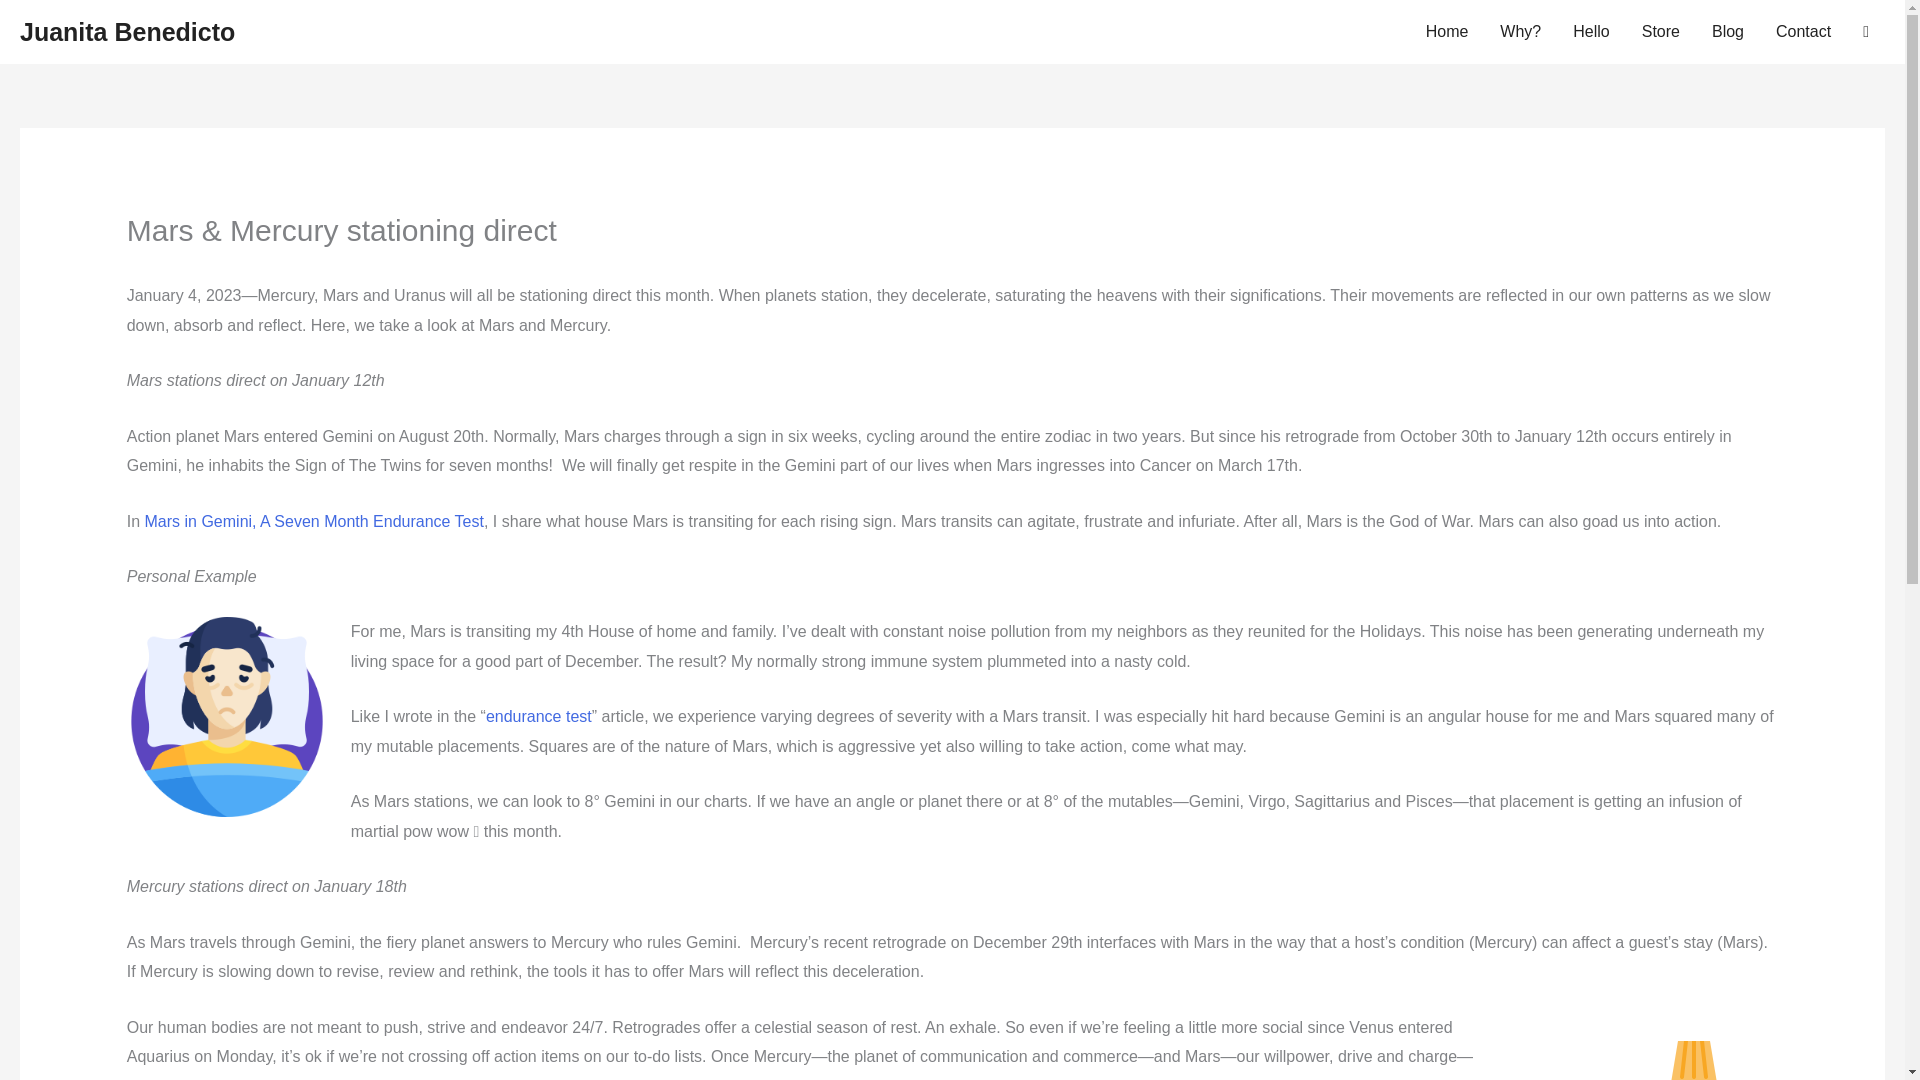  I want to click on Juanita Benedicto, so click(126, 32).